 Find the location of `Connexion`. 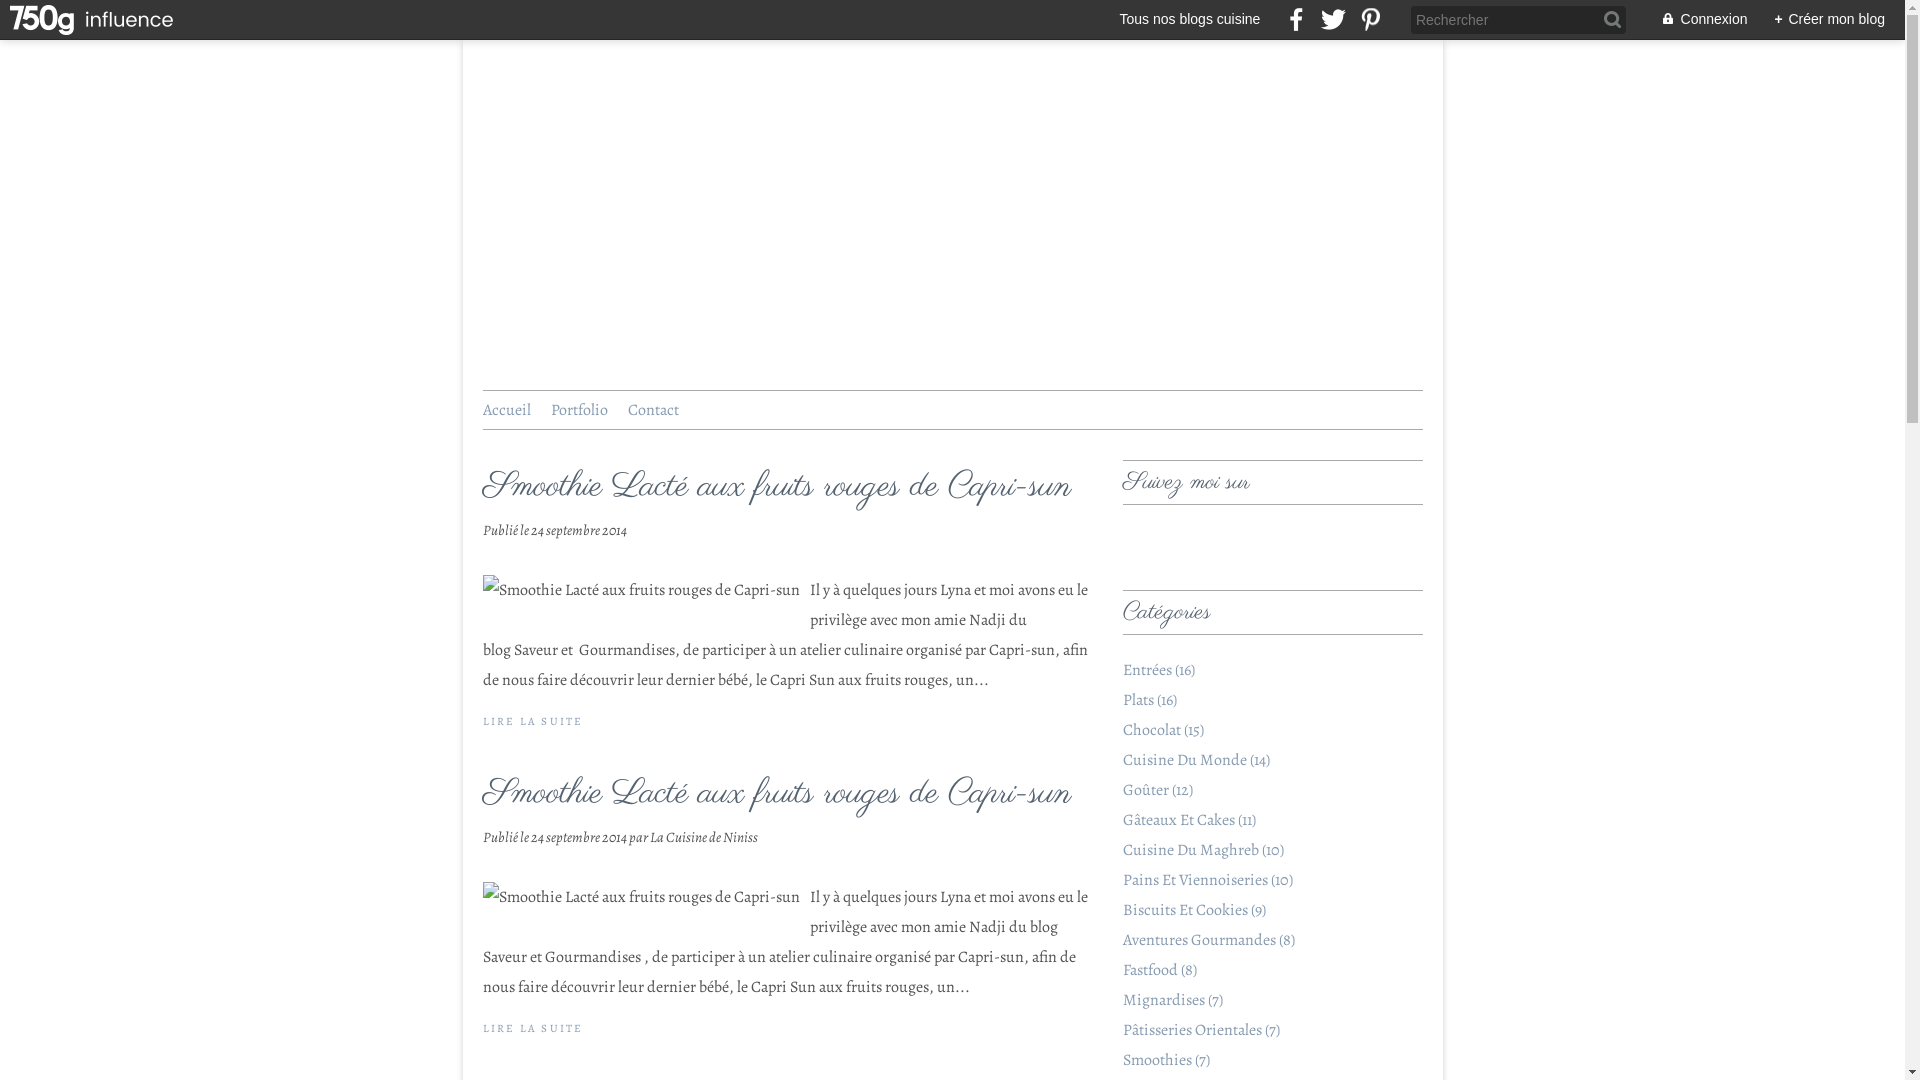

Connexion is located at coordinates (1694, 20).